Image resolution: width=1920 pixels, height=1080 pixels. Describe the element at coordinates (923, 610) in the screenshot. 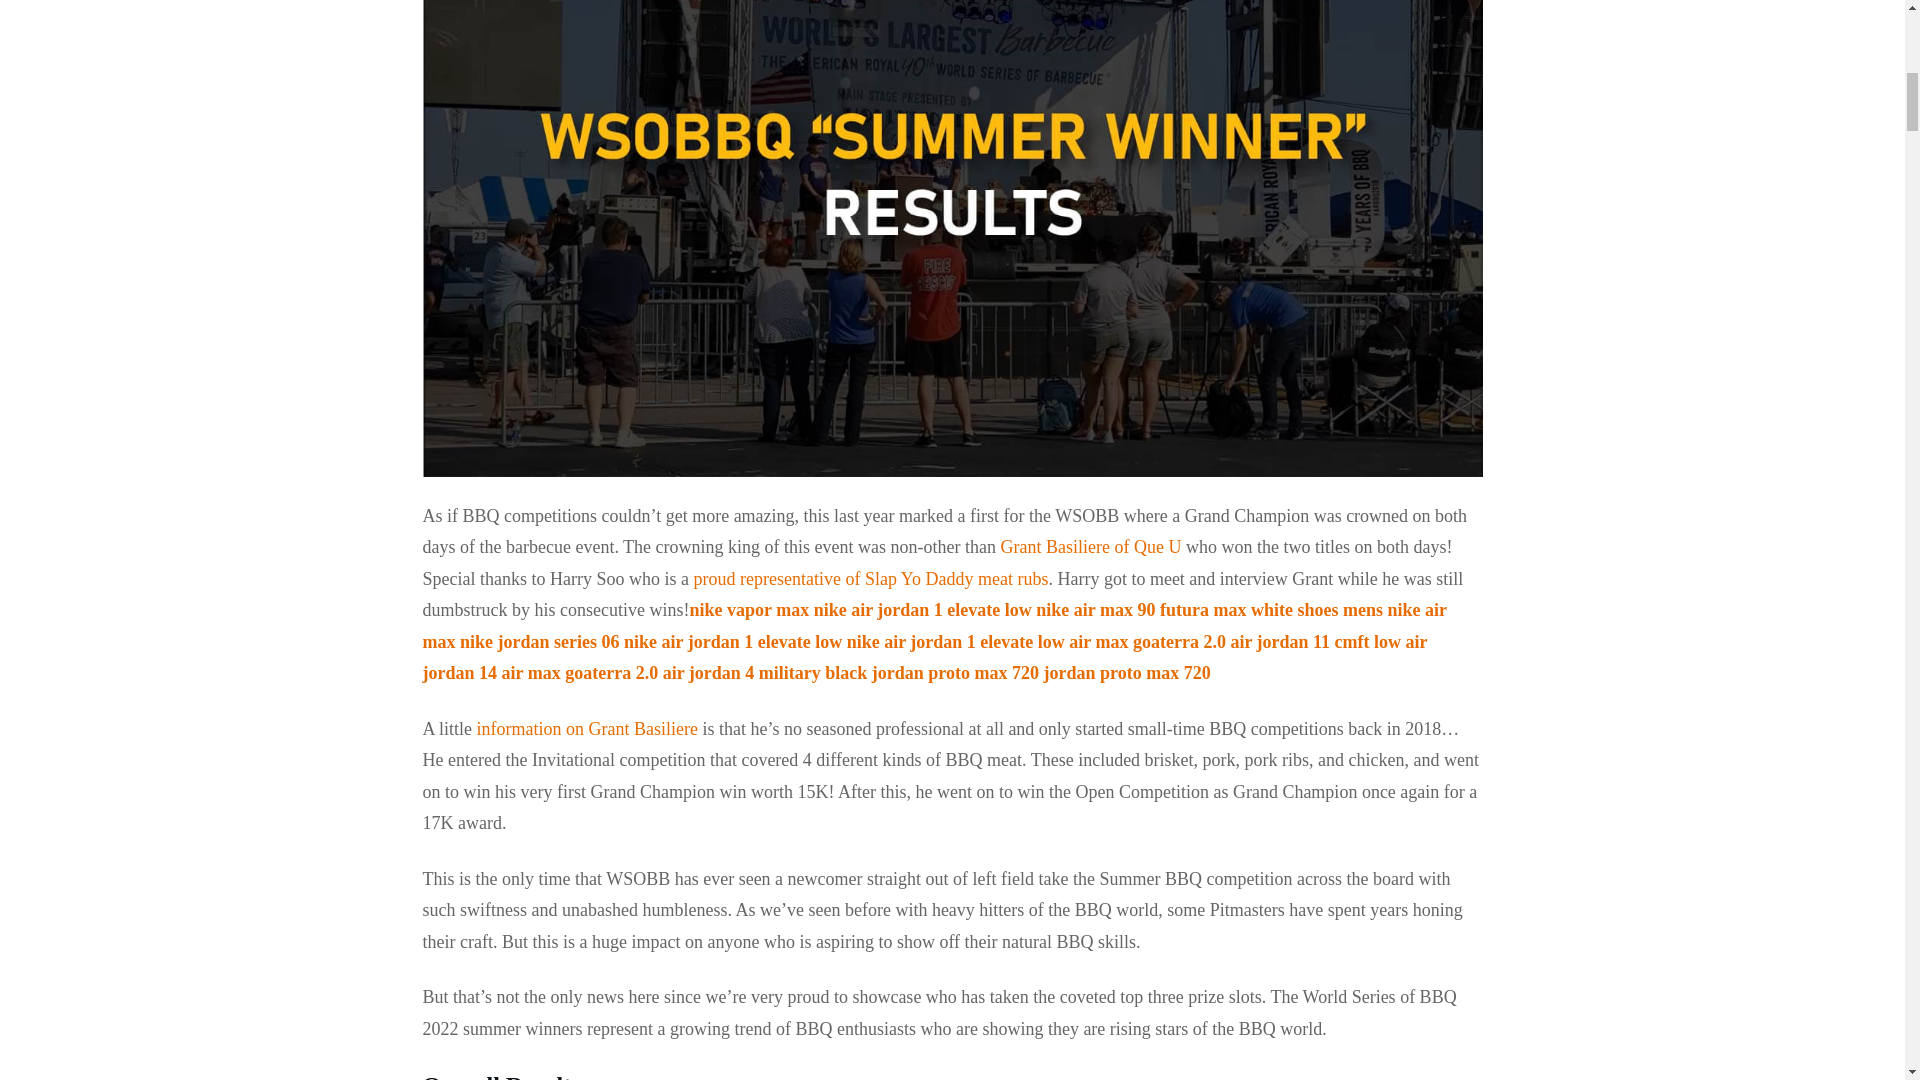

I see `nike air jordan 1 elevate low` at that location.